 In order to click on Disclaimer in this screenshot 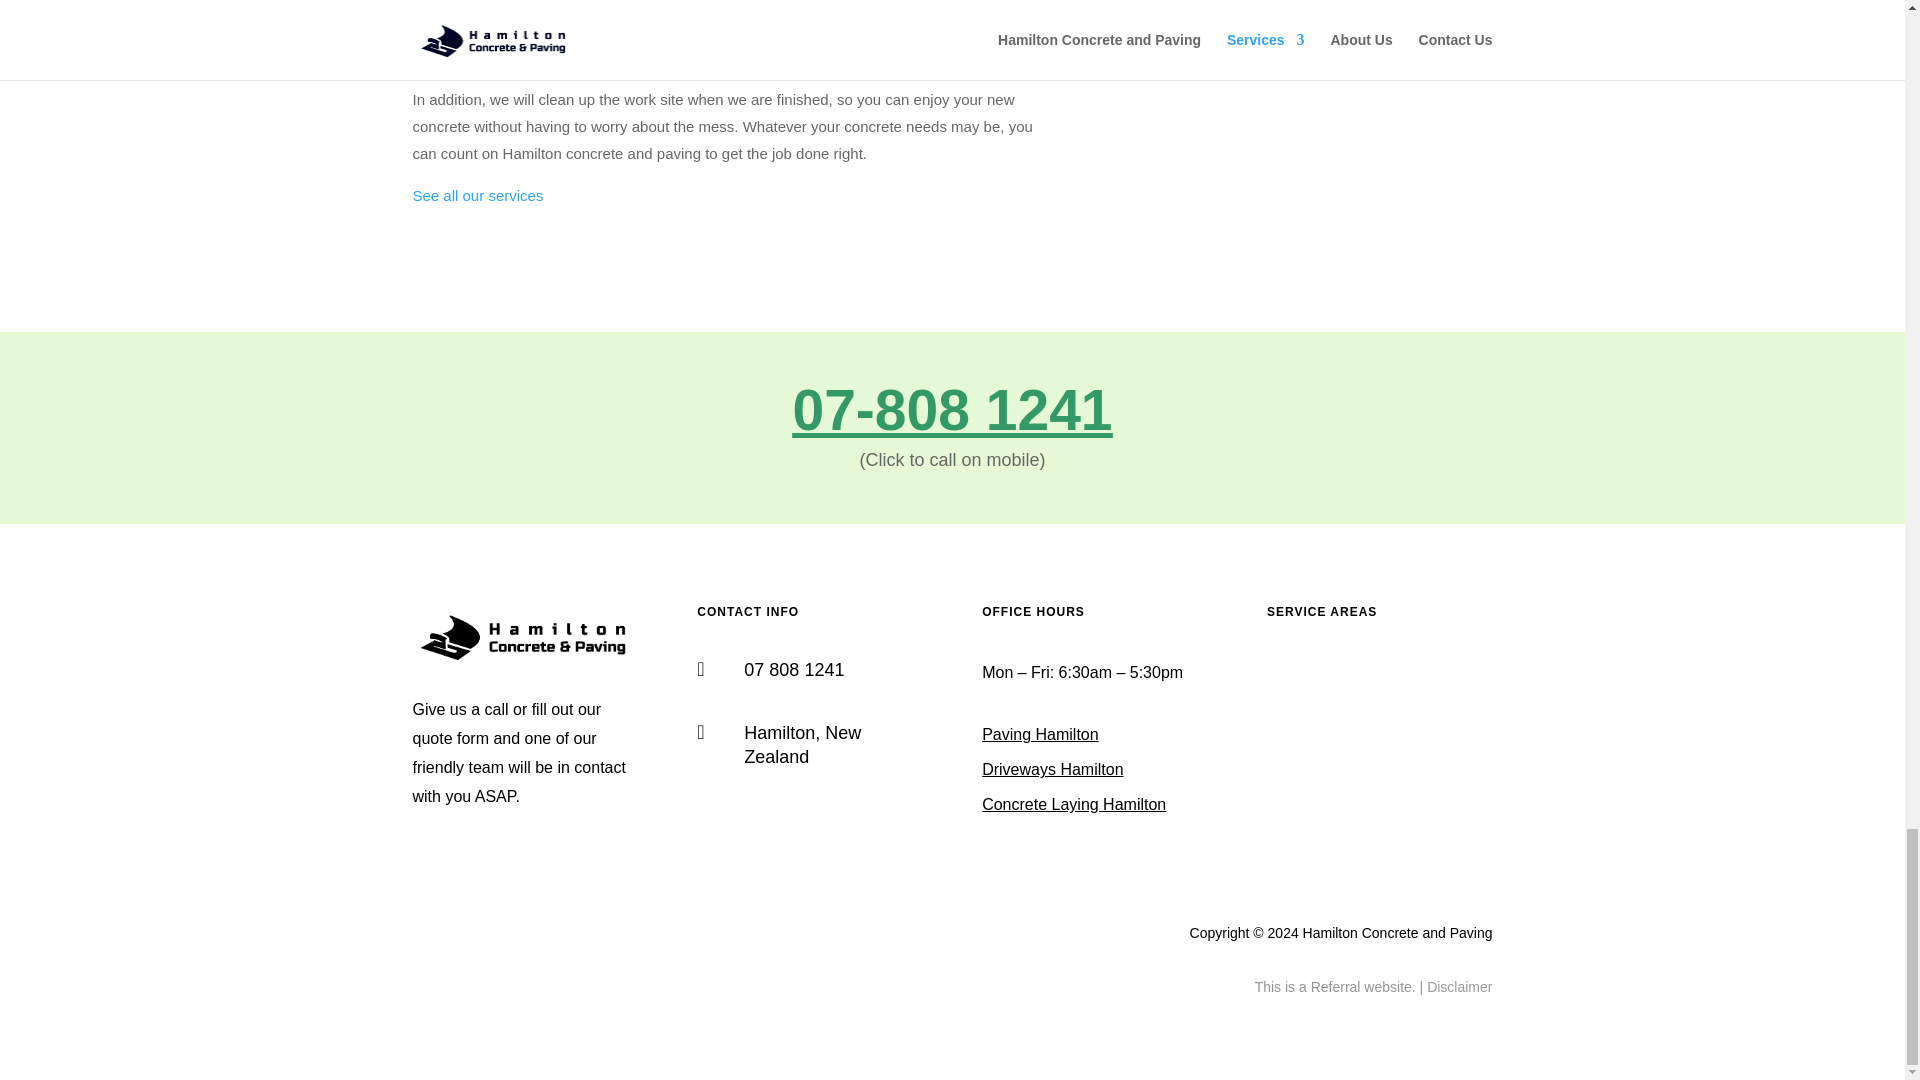, I will do `click(1458, 986)`.